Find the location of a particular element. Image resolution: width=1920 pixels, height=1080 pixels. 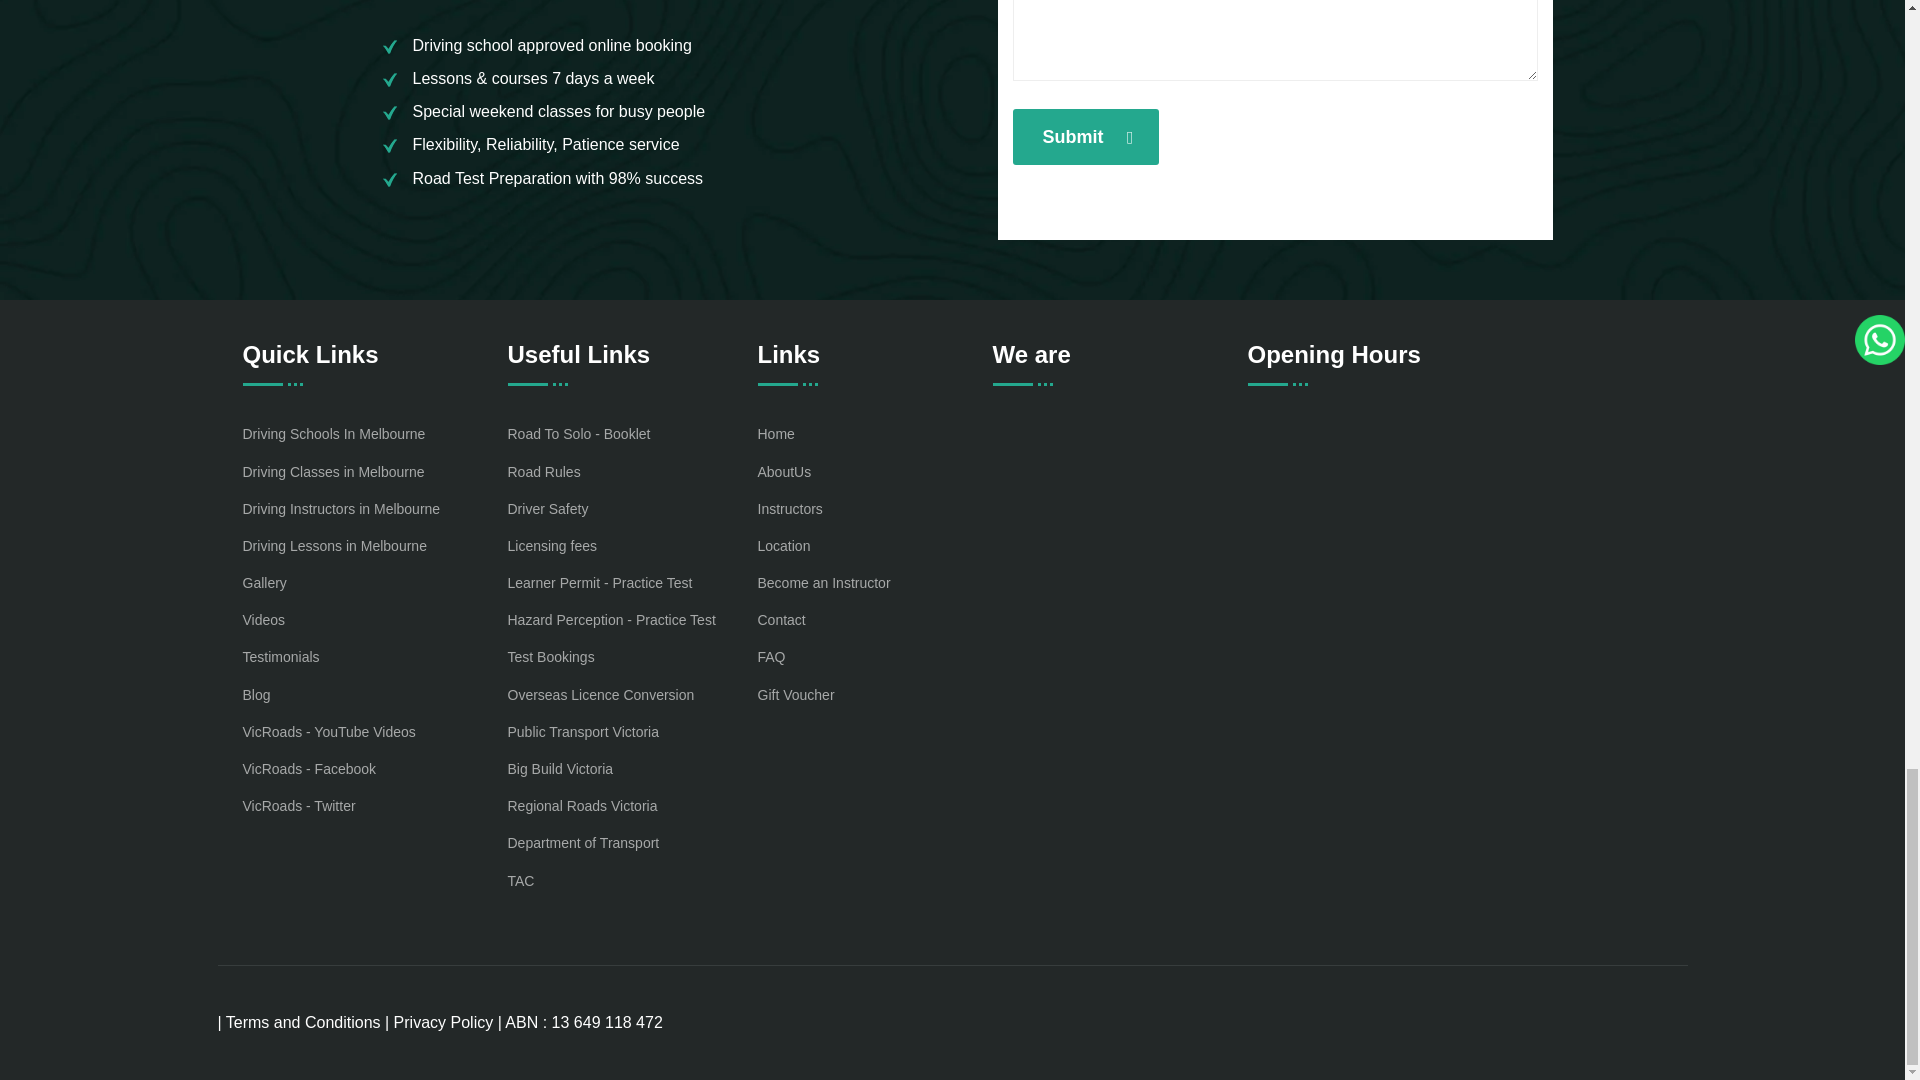

Blog is located at coordinates (256, 694).